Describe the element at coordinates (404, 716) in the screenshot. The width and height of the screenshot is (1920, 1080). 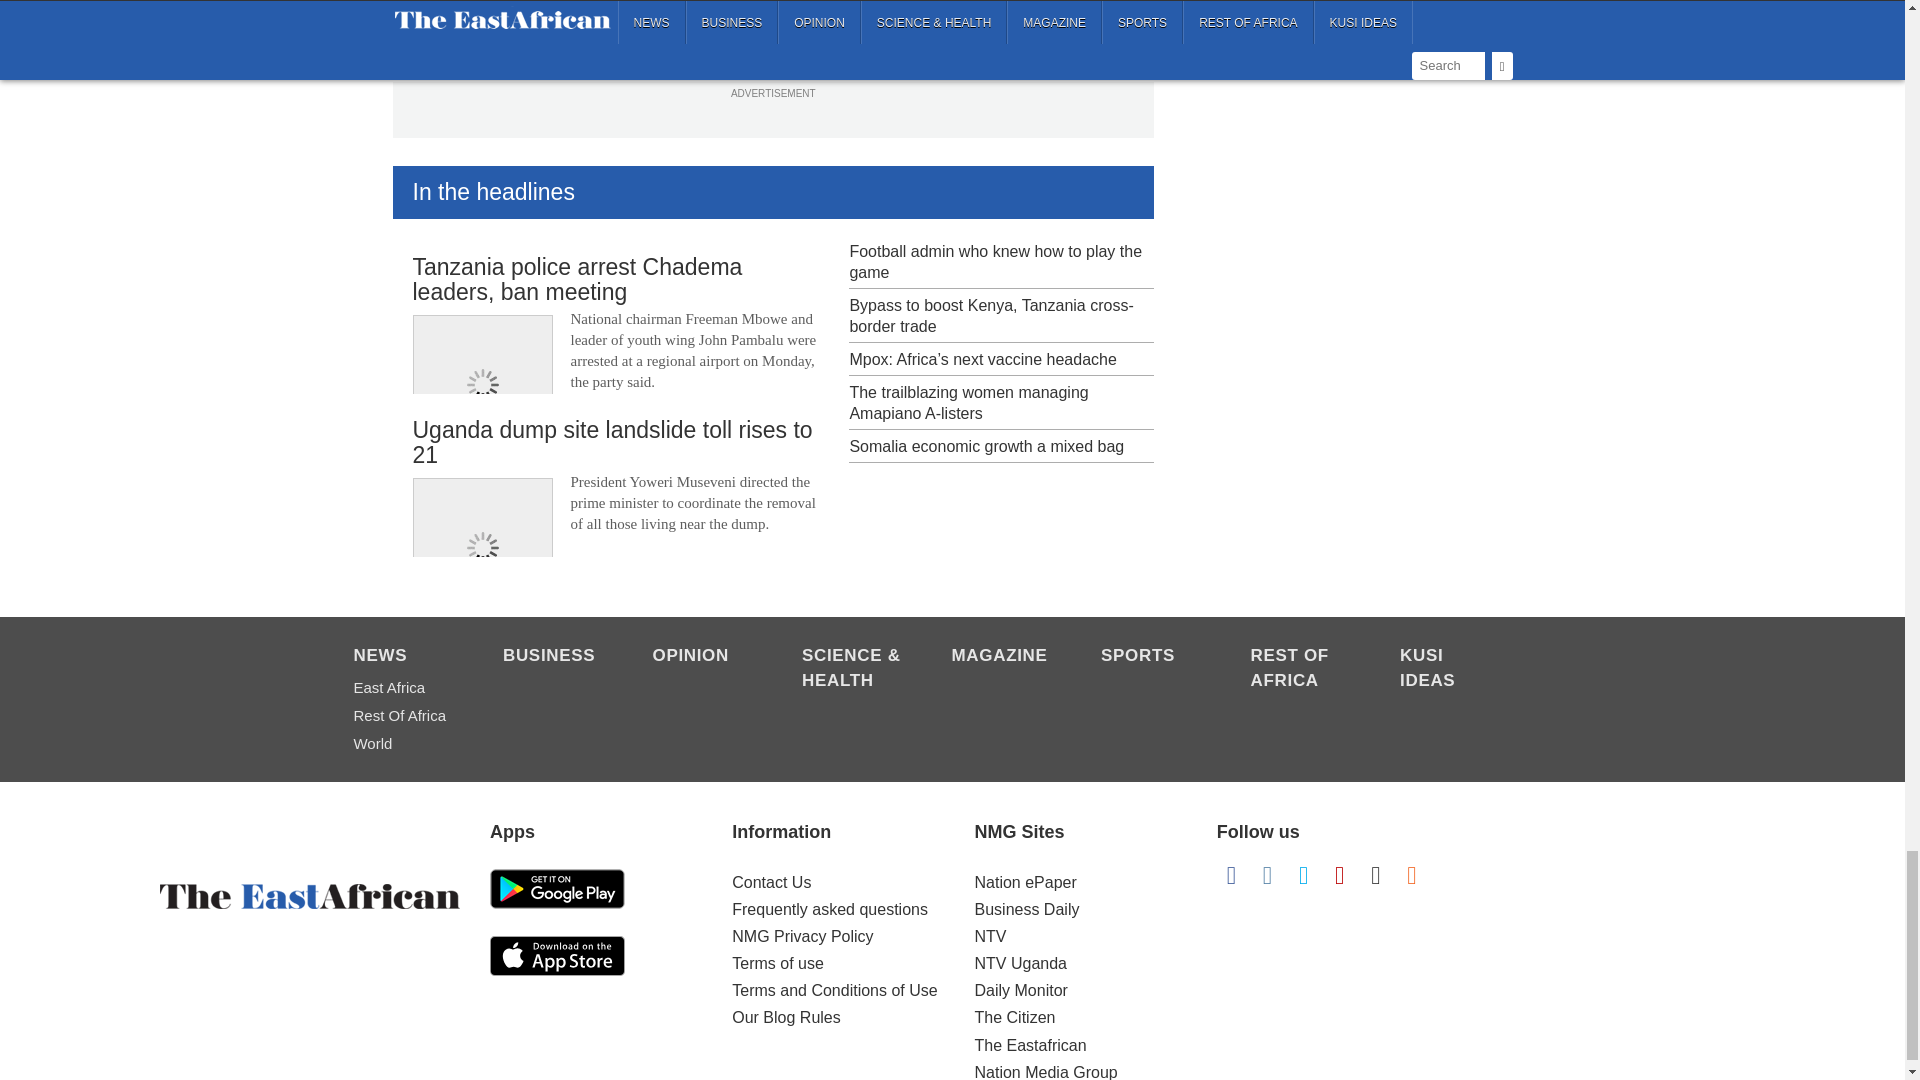
I see `Rest of Africa` at that location.